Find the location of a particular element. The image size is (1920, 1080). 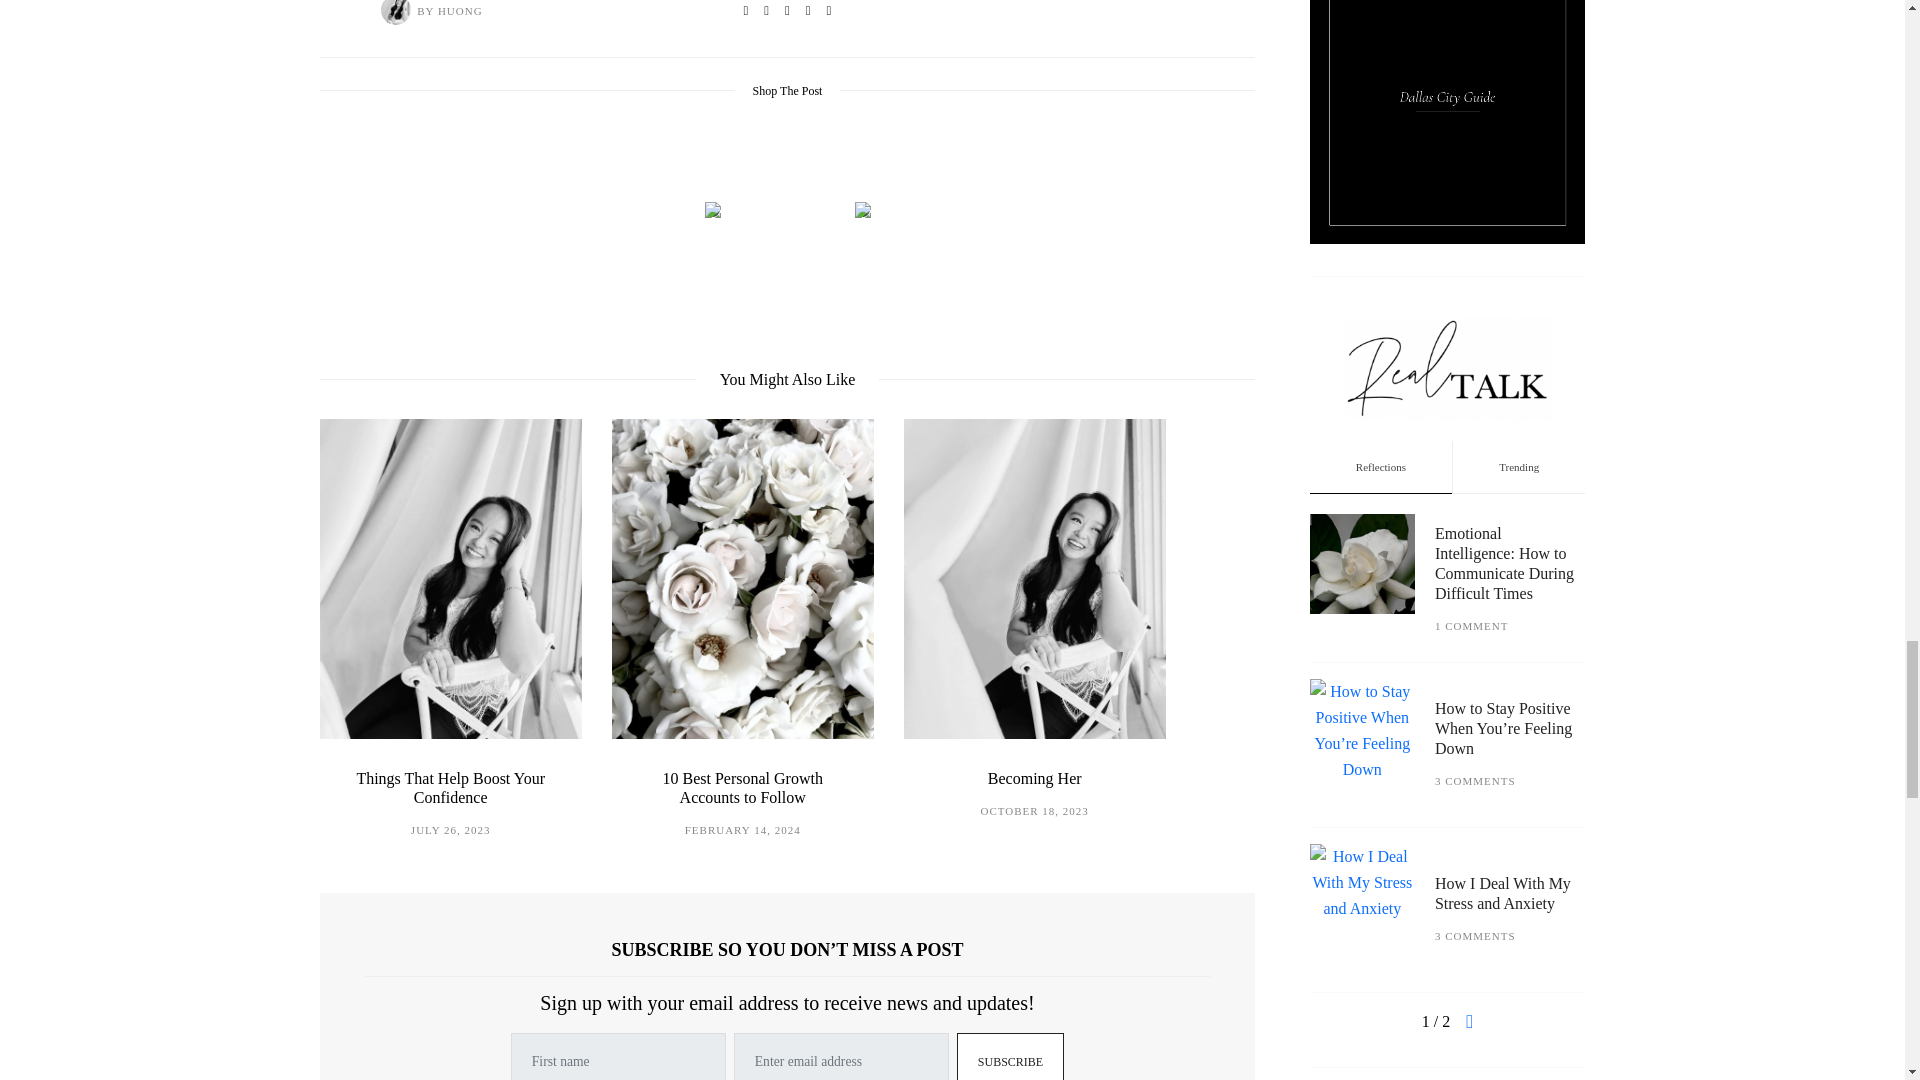

Posts by Huong is located at coordinates (460, 11).